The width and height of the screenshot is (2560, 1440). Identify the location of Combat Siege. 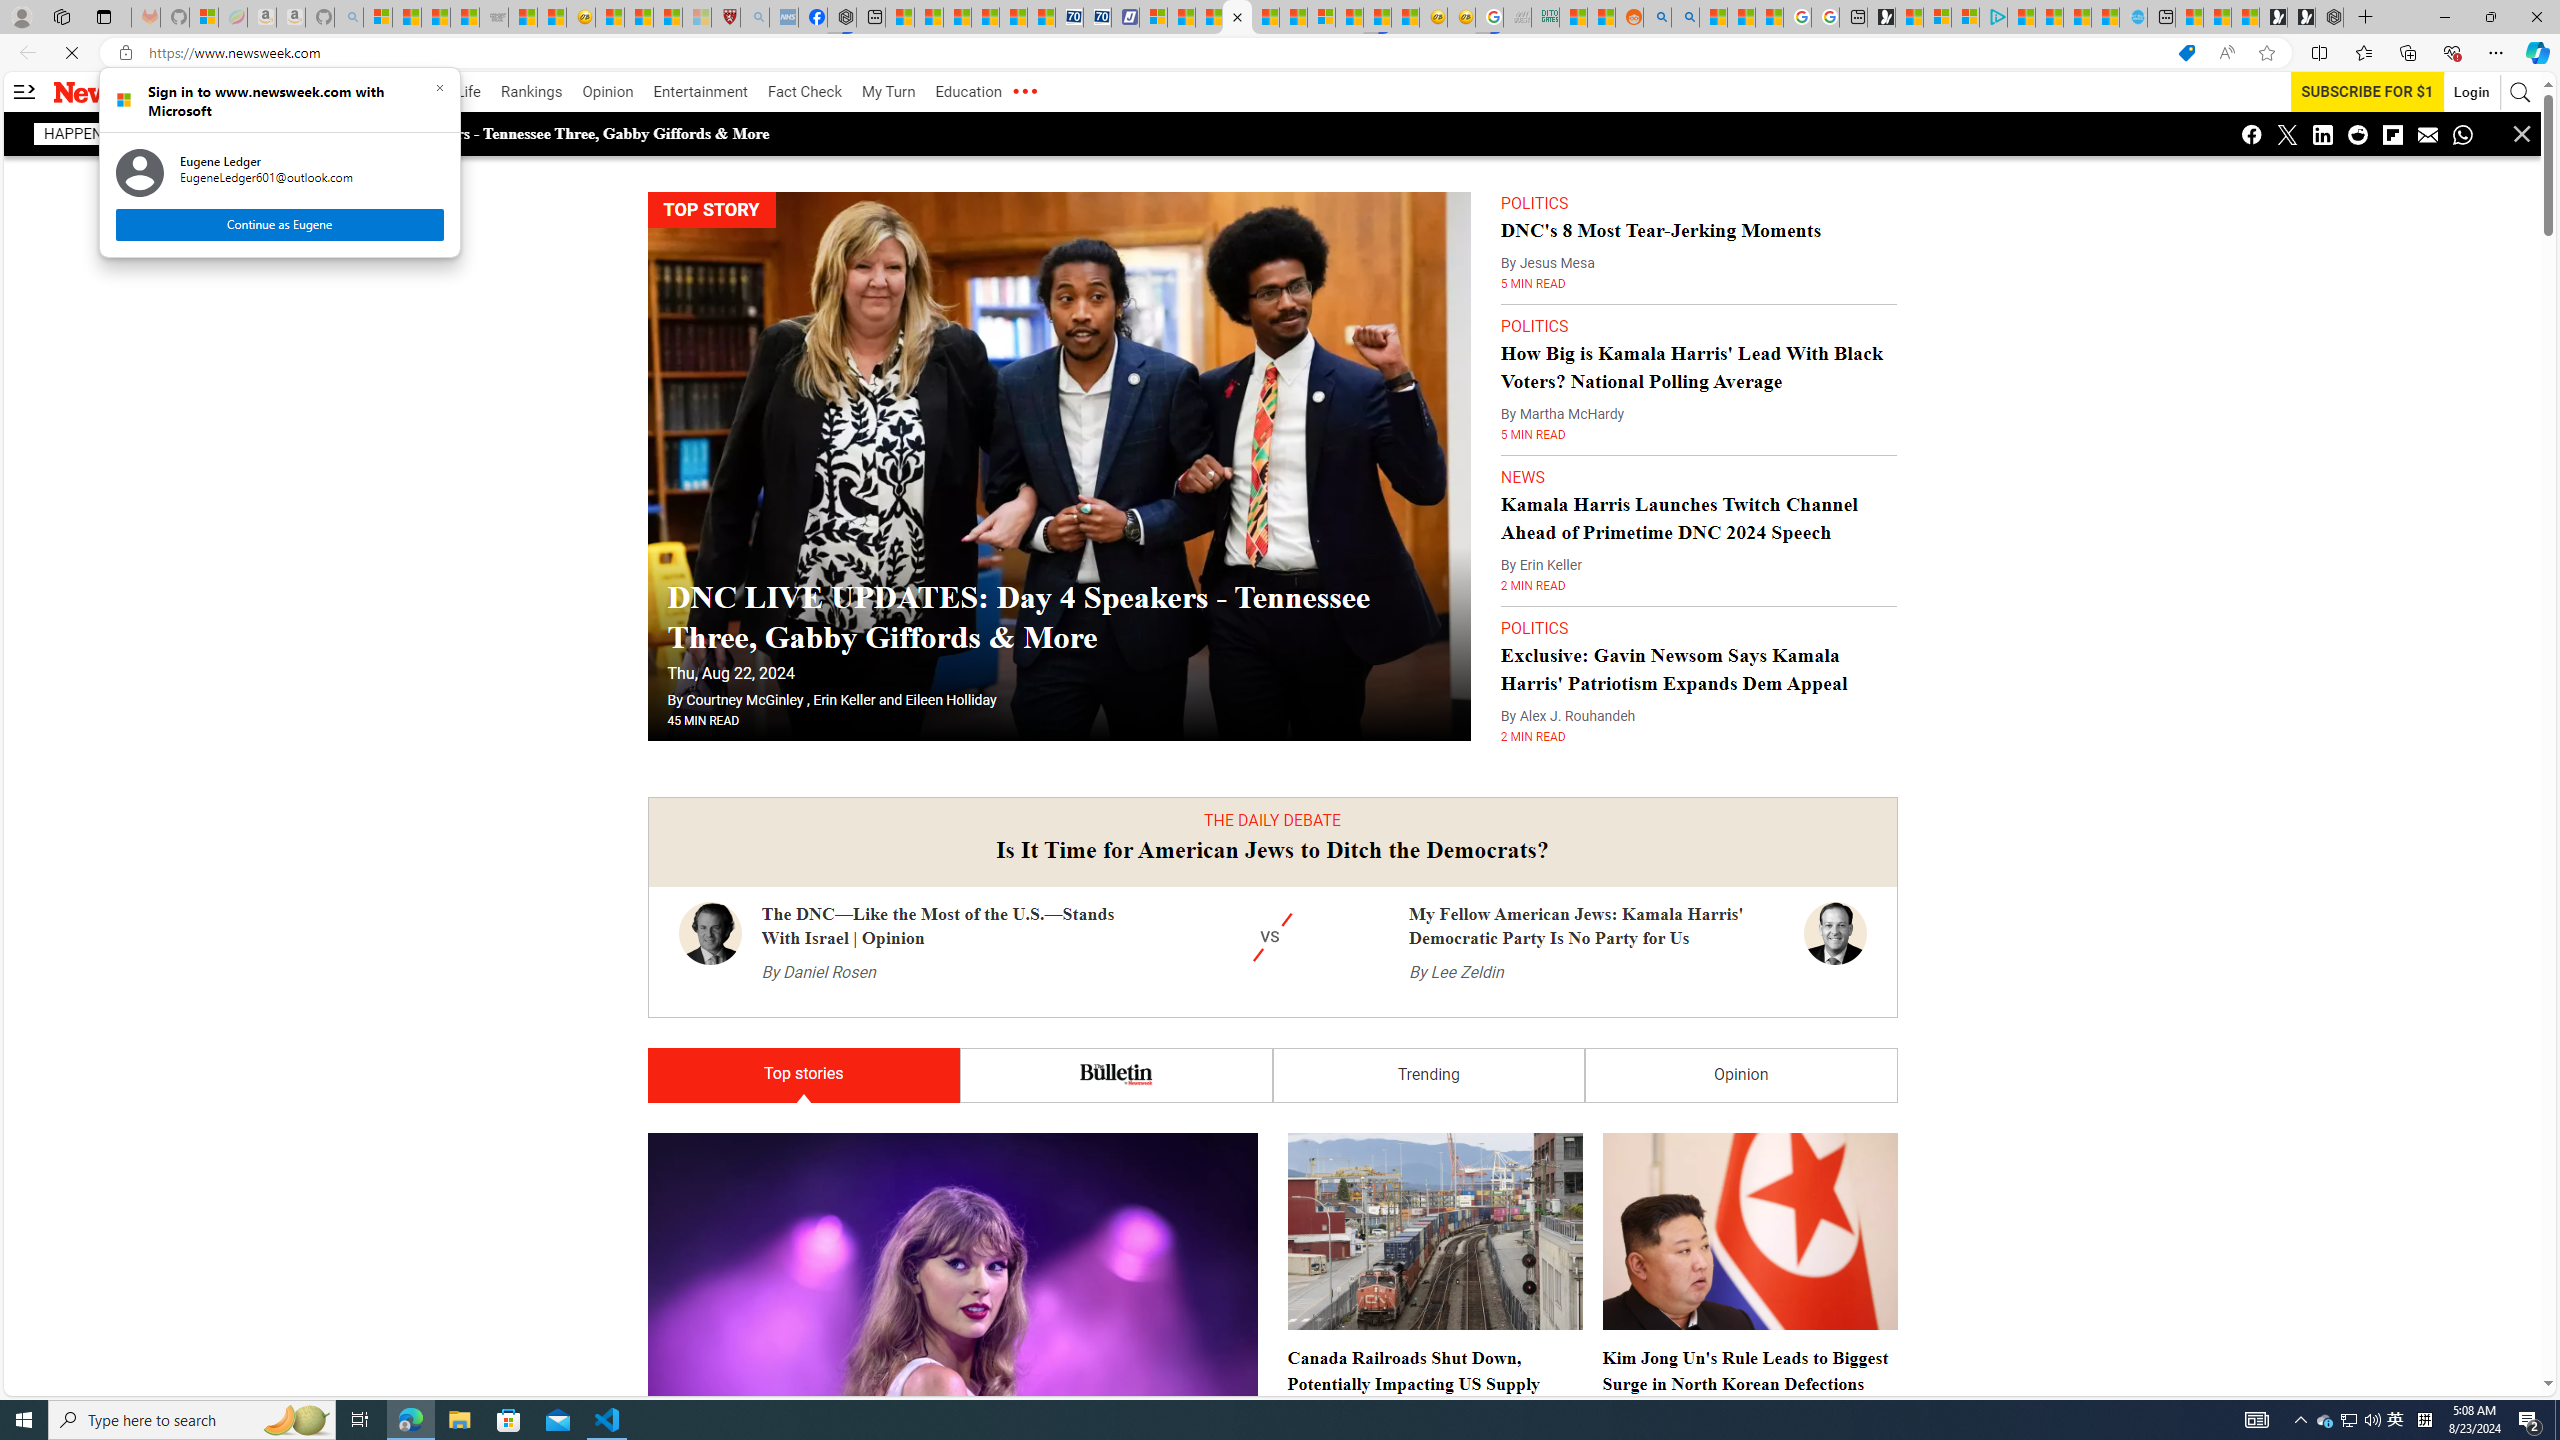
(494, 17).